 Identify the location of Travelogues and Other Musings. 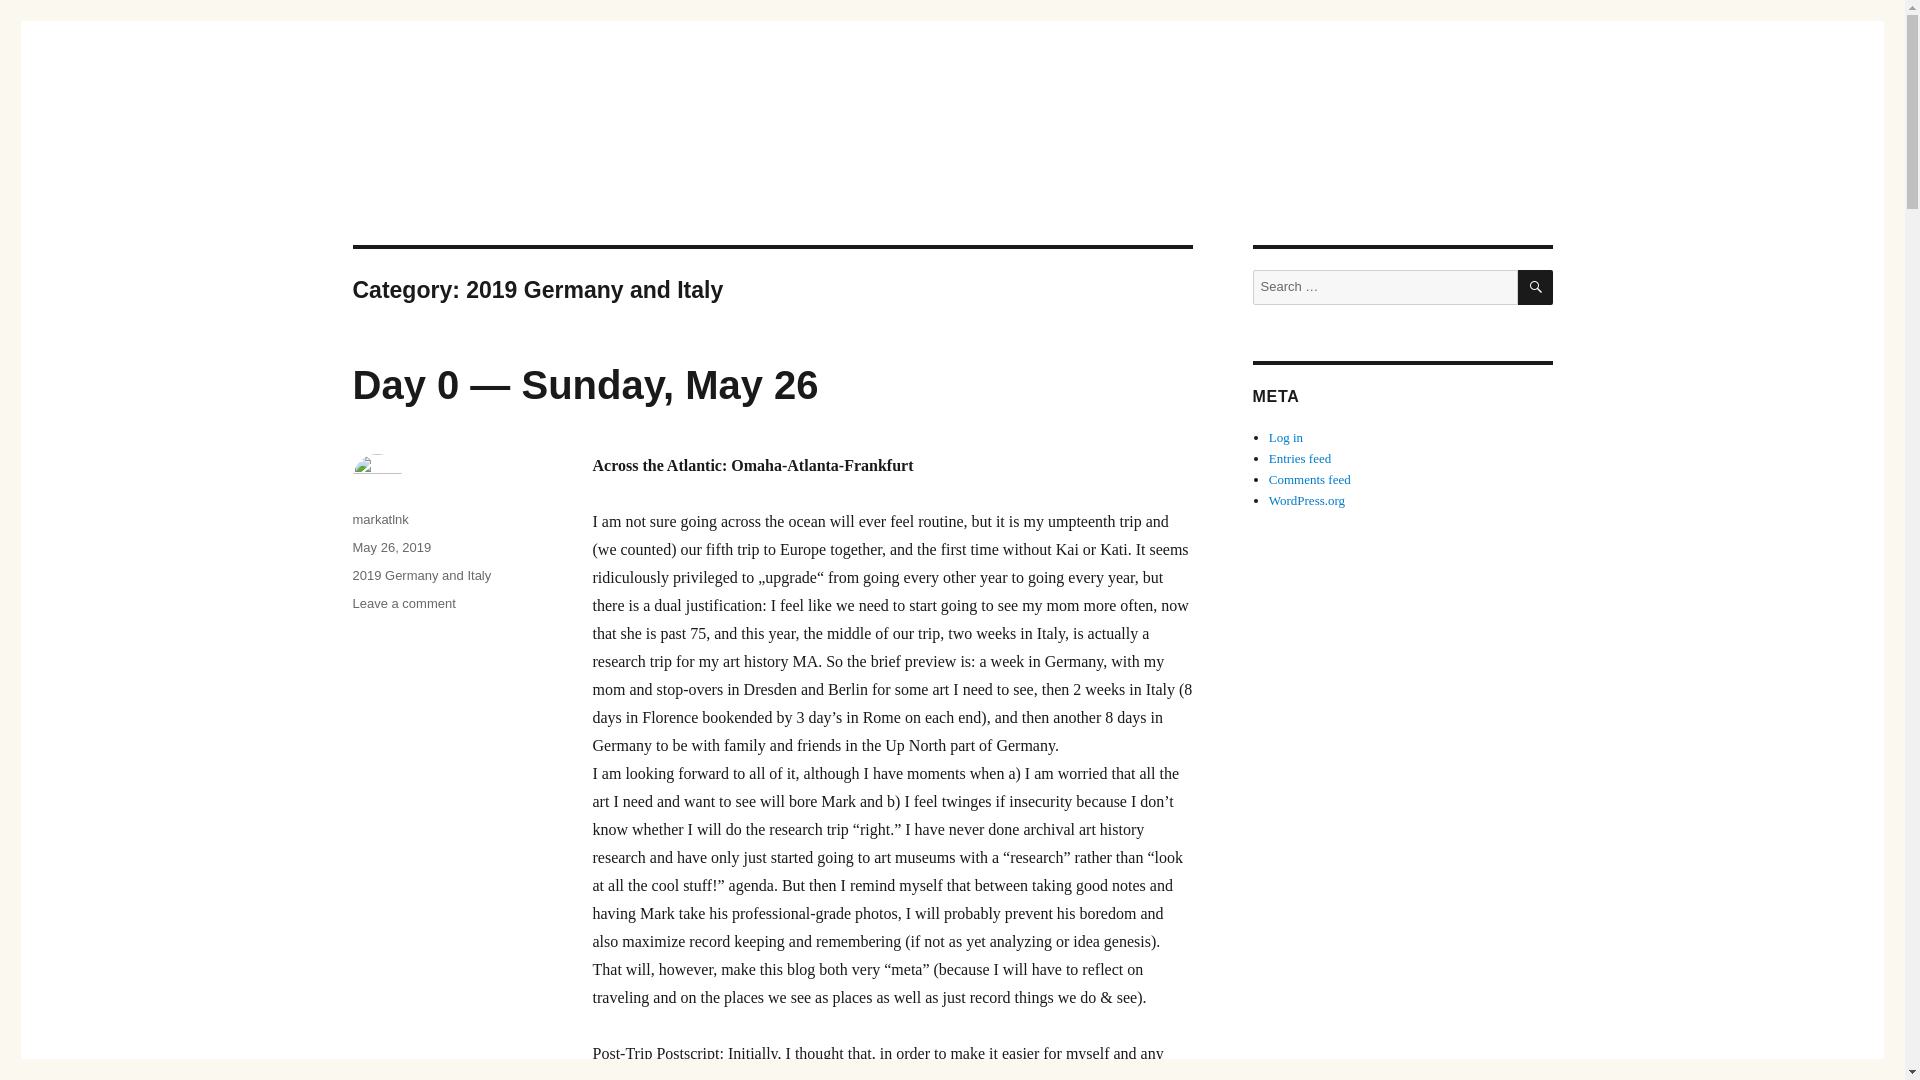
(564, 150).